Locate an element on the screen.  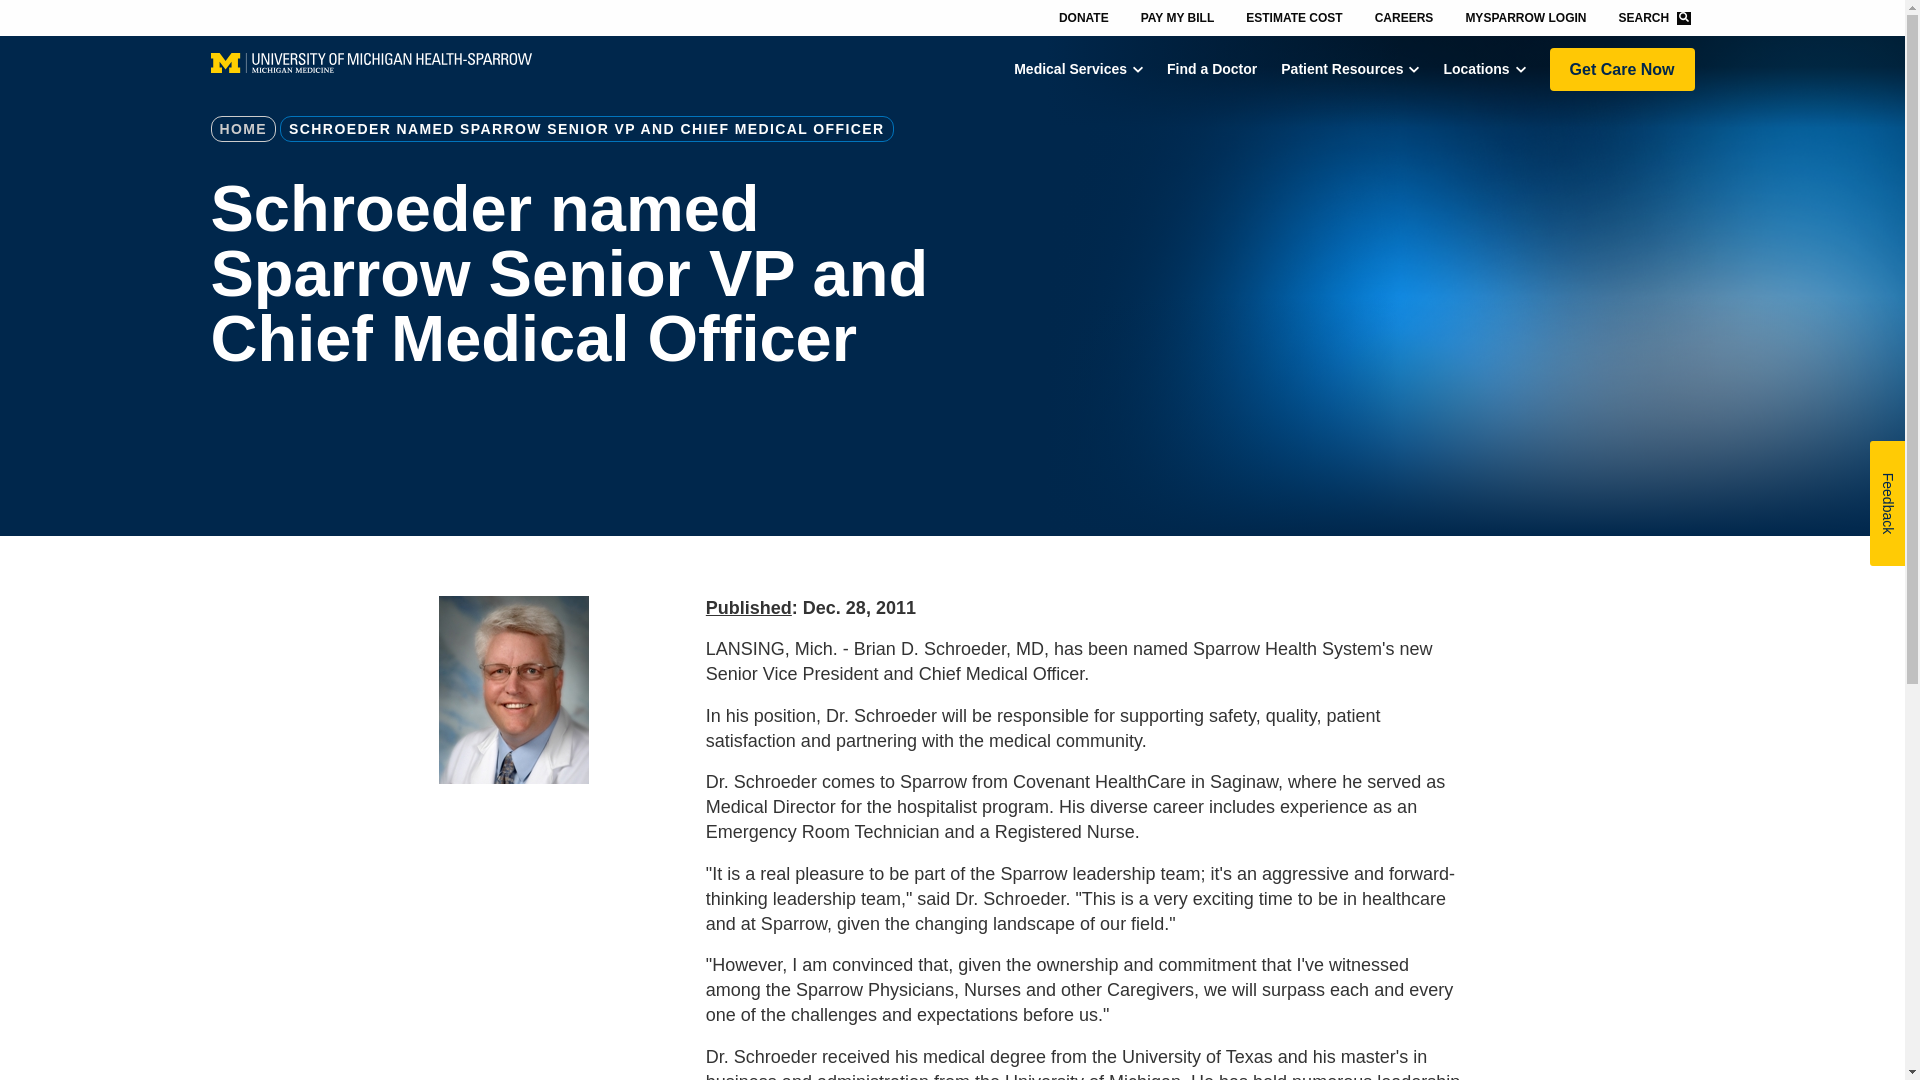
Medical Services is located at coordinates (1070, 68).